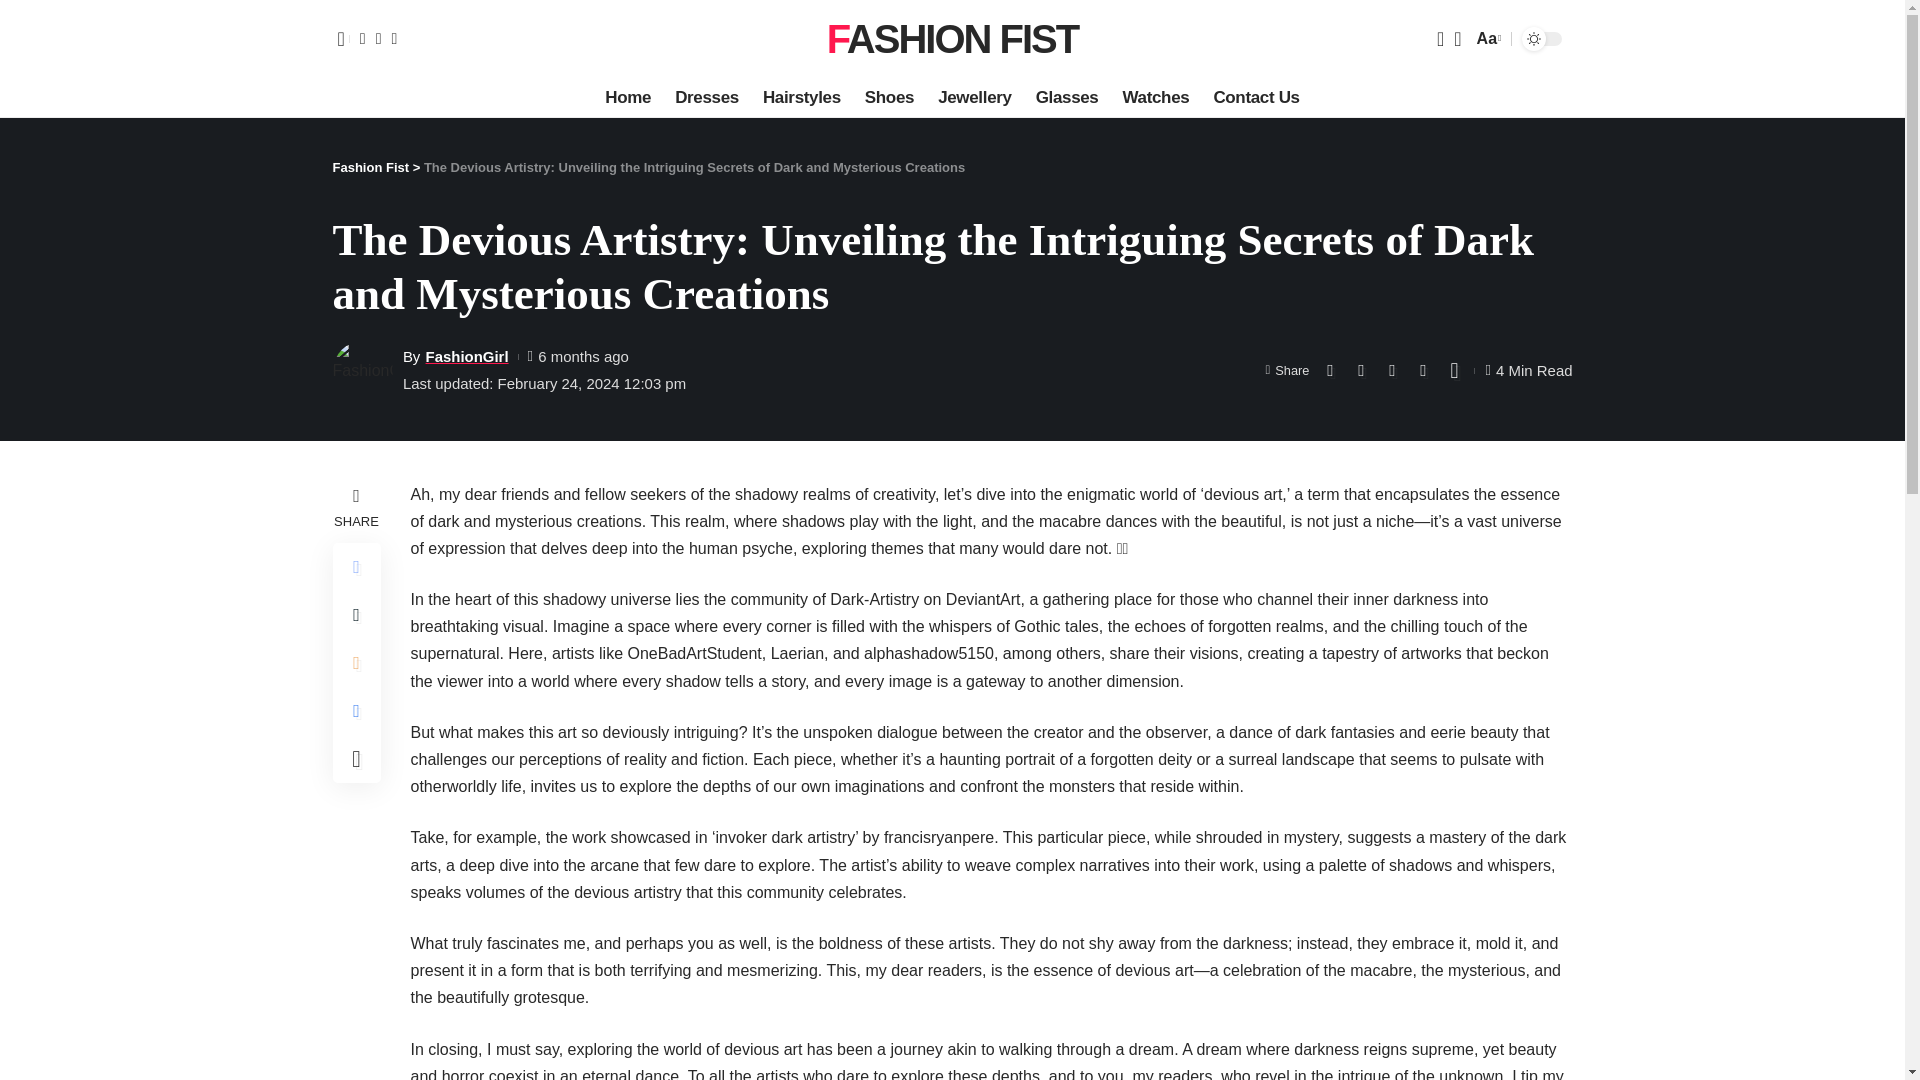 Image resolution: width=1920 pixels, height=1080 pixels. I want to click on Jewellery, so click(888, 97).